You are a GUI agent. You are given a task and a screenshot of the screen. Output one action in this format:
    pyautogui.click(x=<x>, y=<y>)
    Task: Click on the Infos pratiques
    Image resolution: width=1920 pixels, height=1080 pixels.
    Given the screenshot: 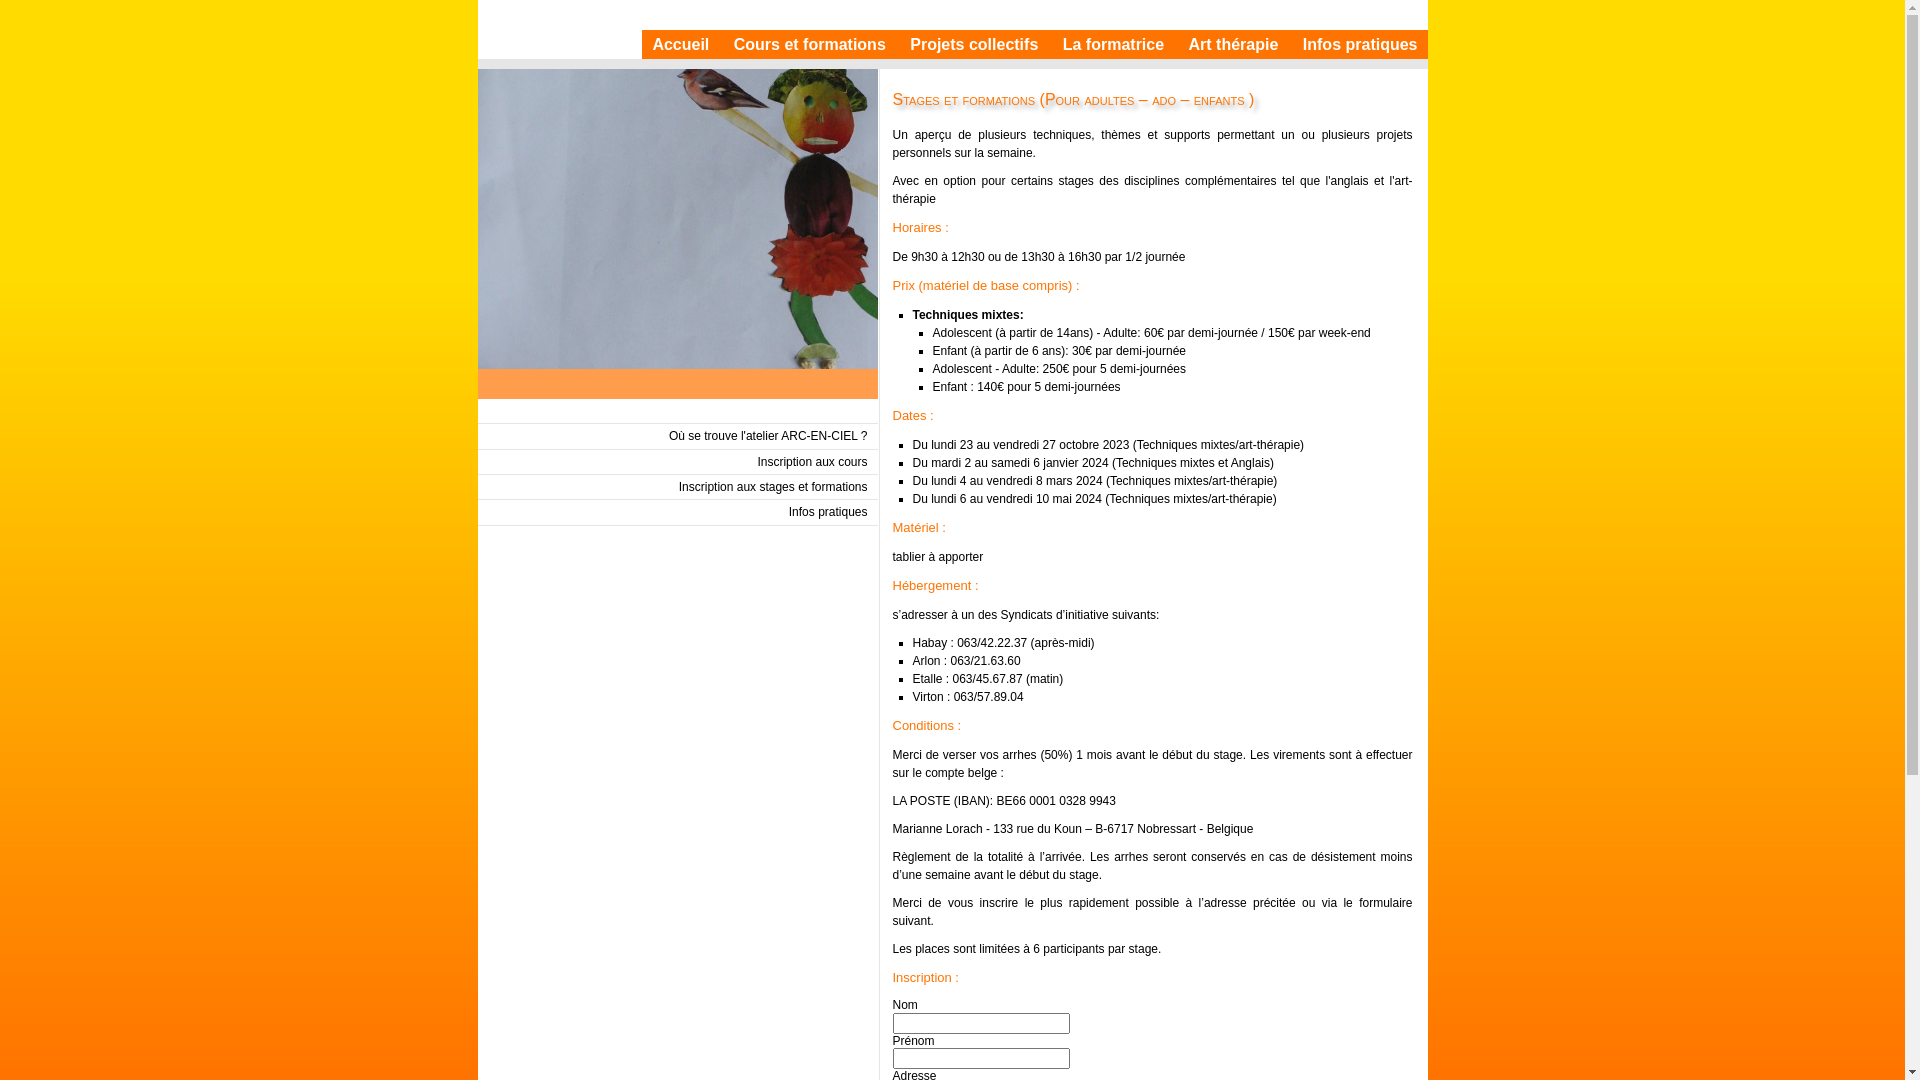 What is the action you would take?
    pyautogui.click(x=1360, y=44)
    